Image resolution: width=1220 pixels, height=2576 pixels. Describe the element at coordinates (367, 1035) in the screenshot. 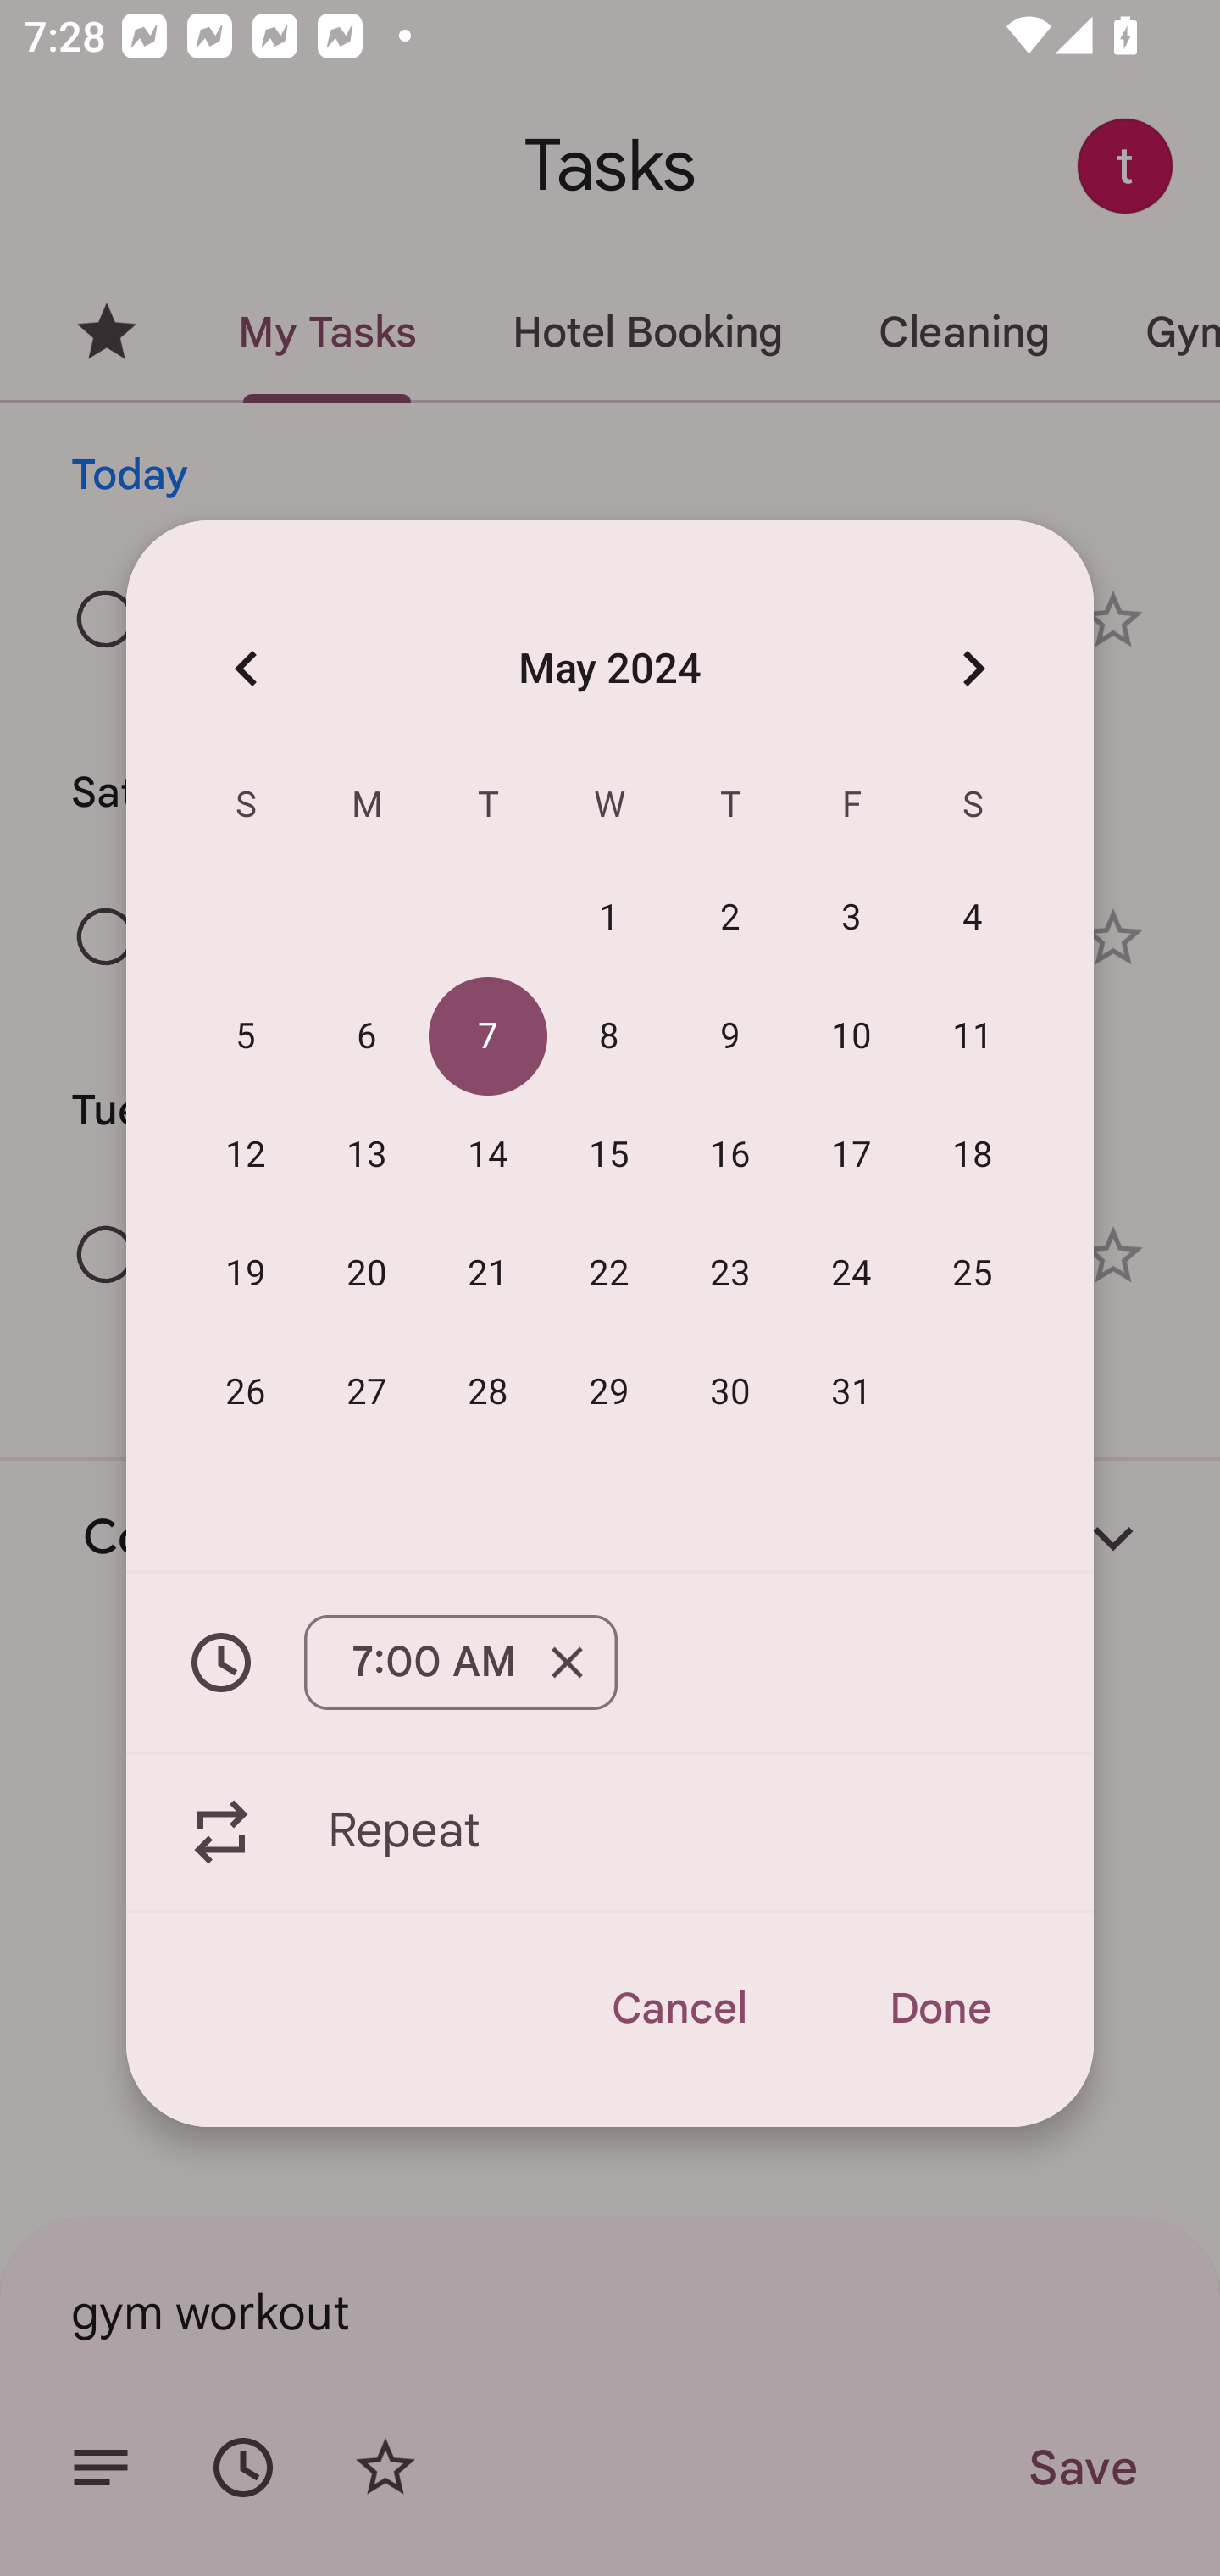

I see `6 06 May 2024` at that location.